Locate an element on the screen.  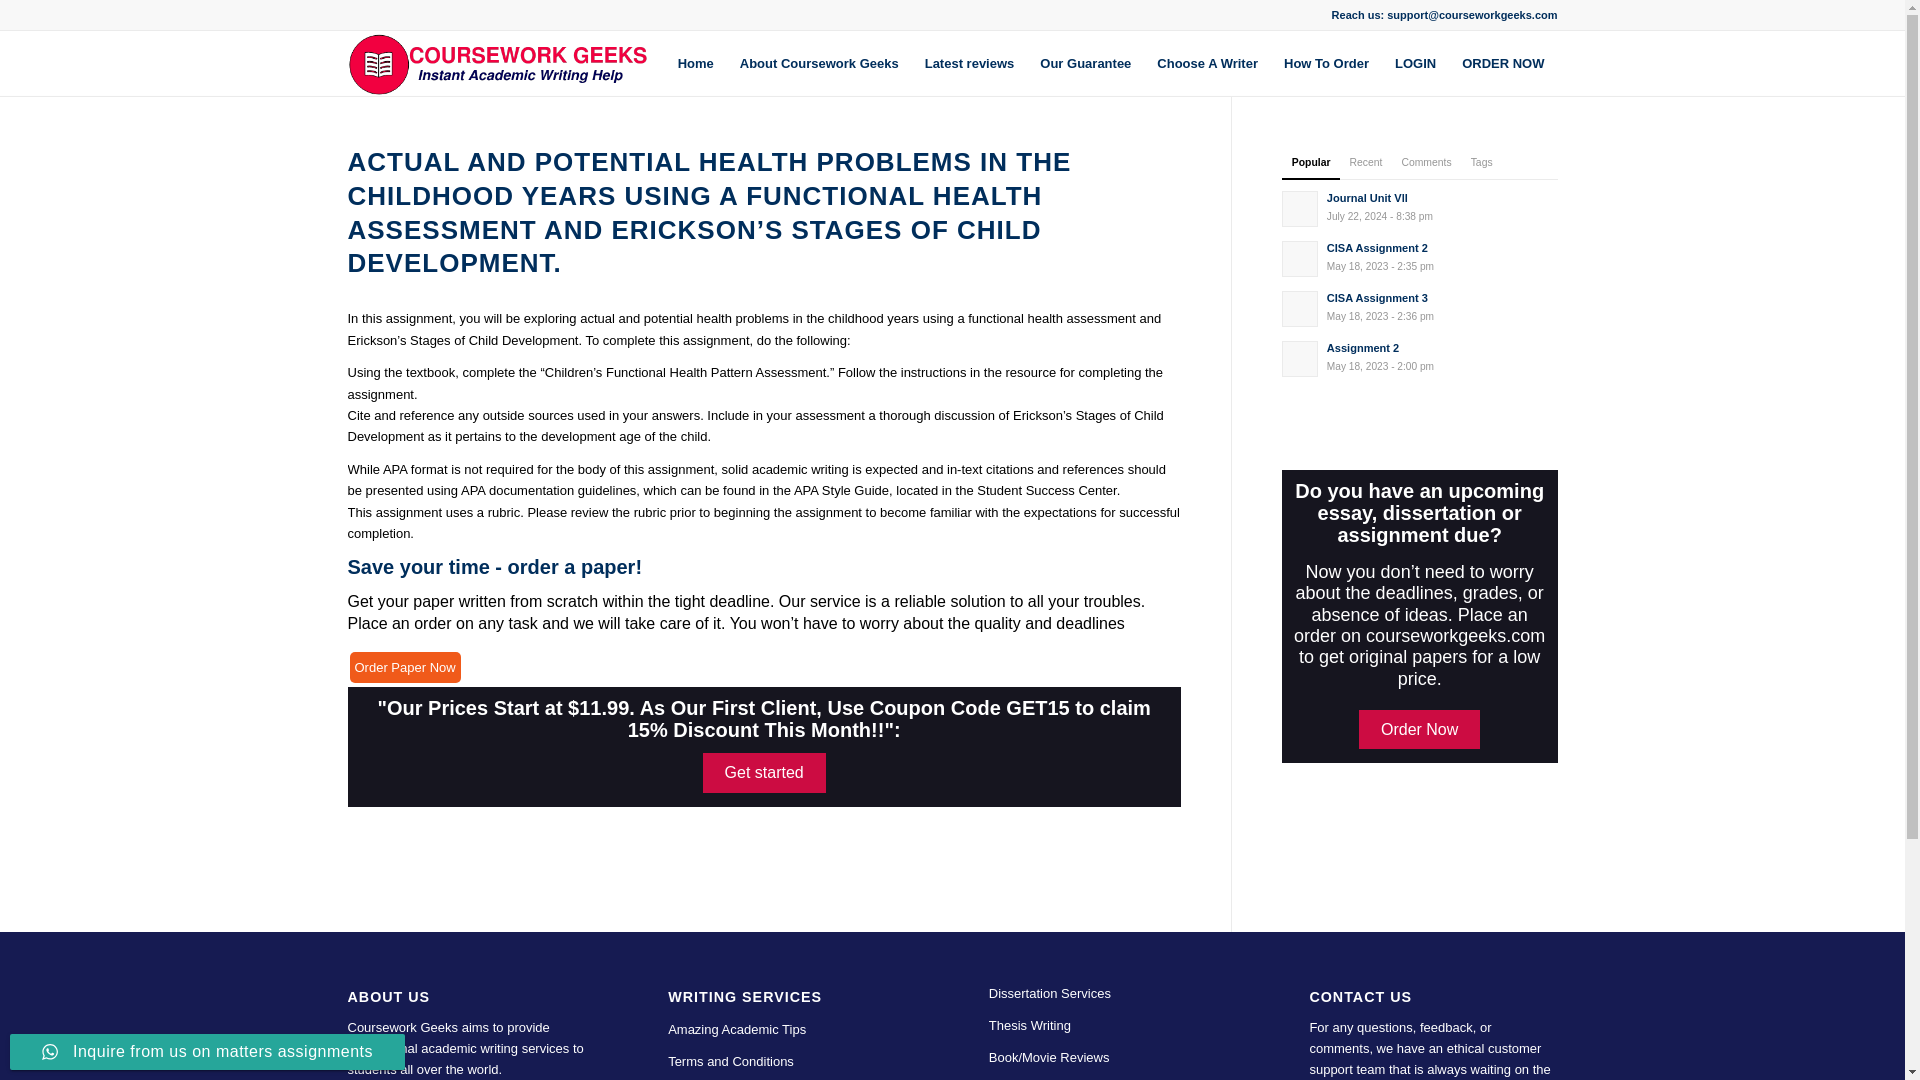
Order Paper Now is located at coordinates (696, 64).